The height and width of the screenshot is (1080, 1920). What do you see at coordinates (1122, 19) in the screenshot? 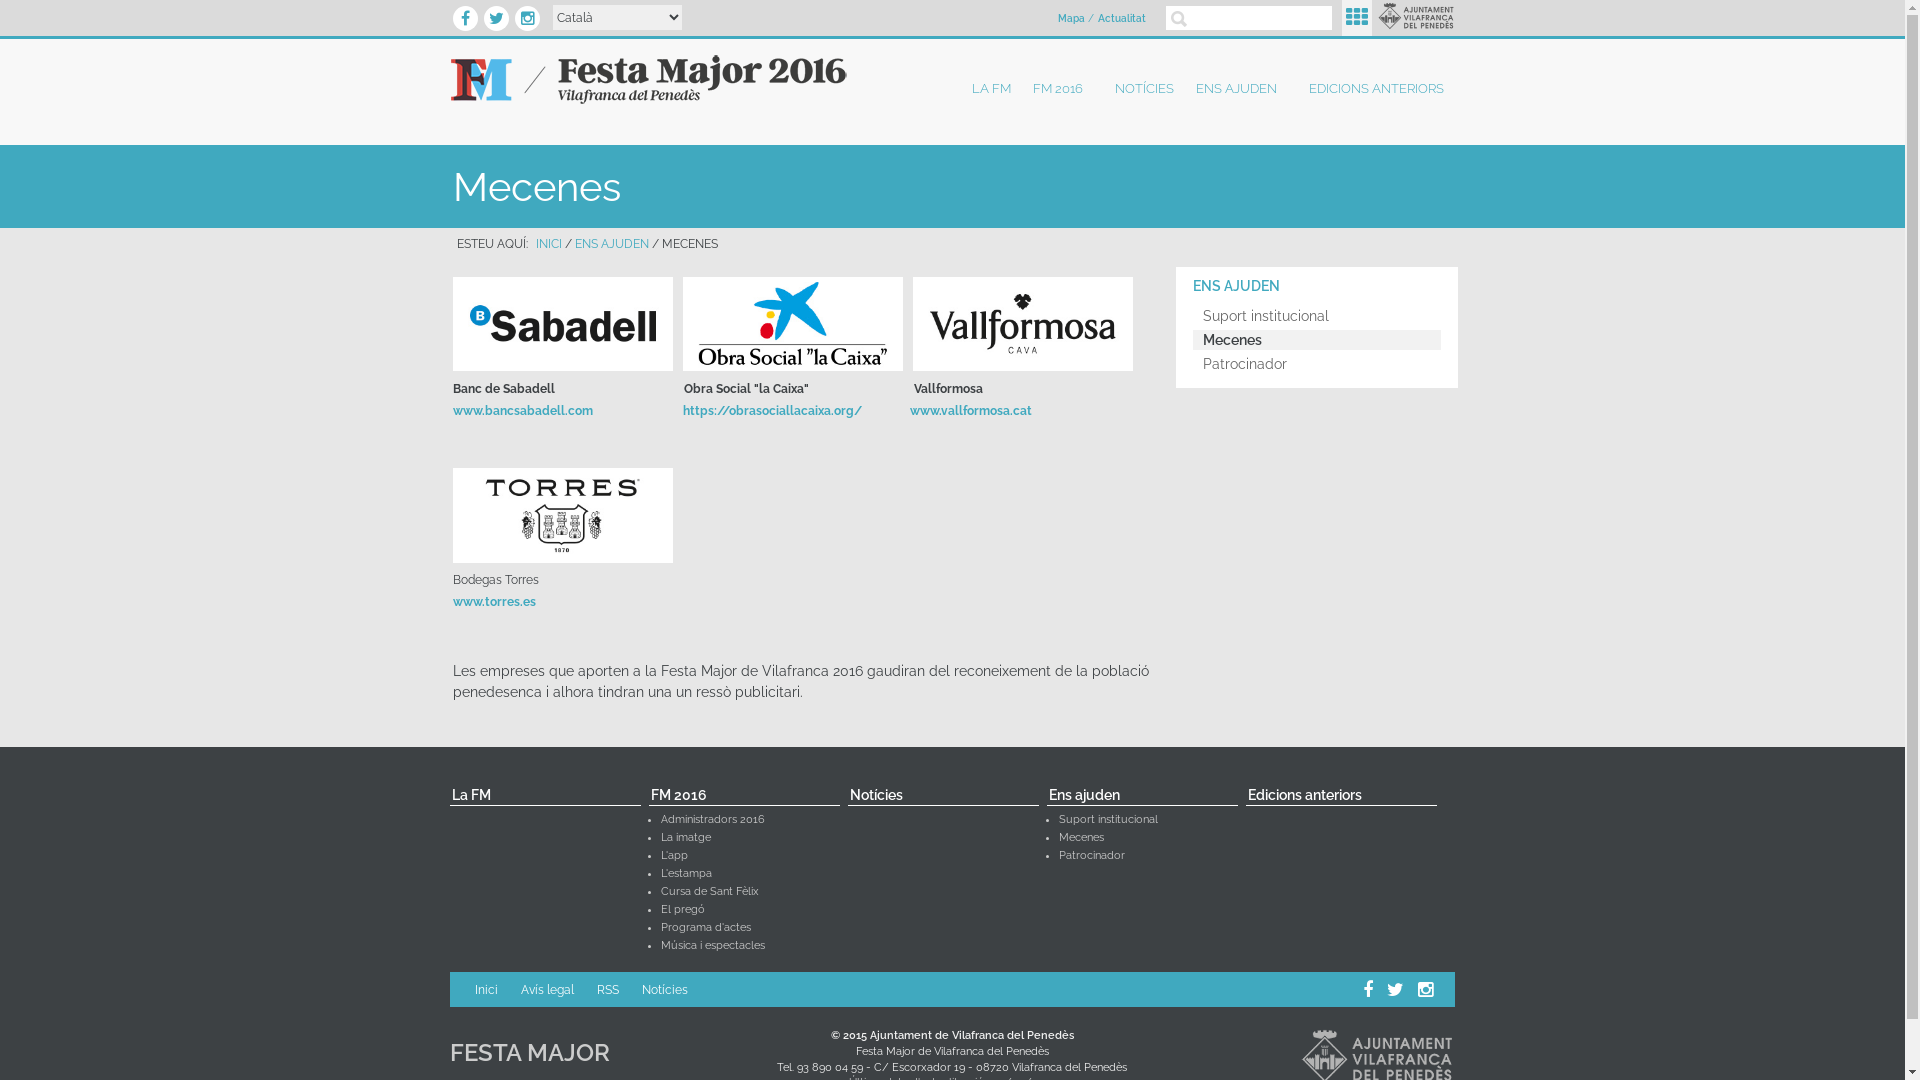
I see `Actualitat` at bounding box center [1122, 19].